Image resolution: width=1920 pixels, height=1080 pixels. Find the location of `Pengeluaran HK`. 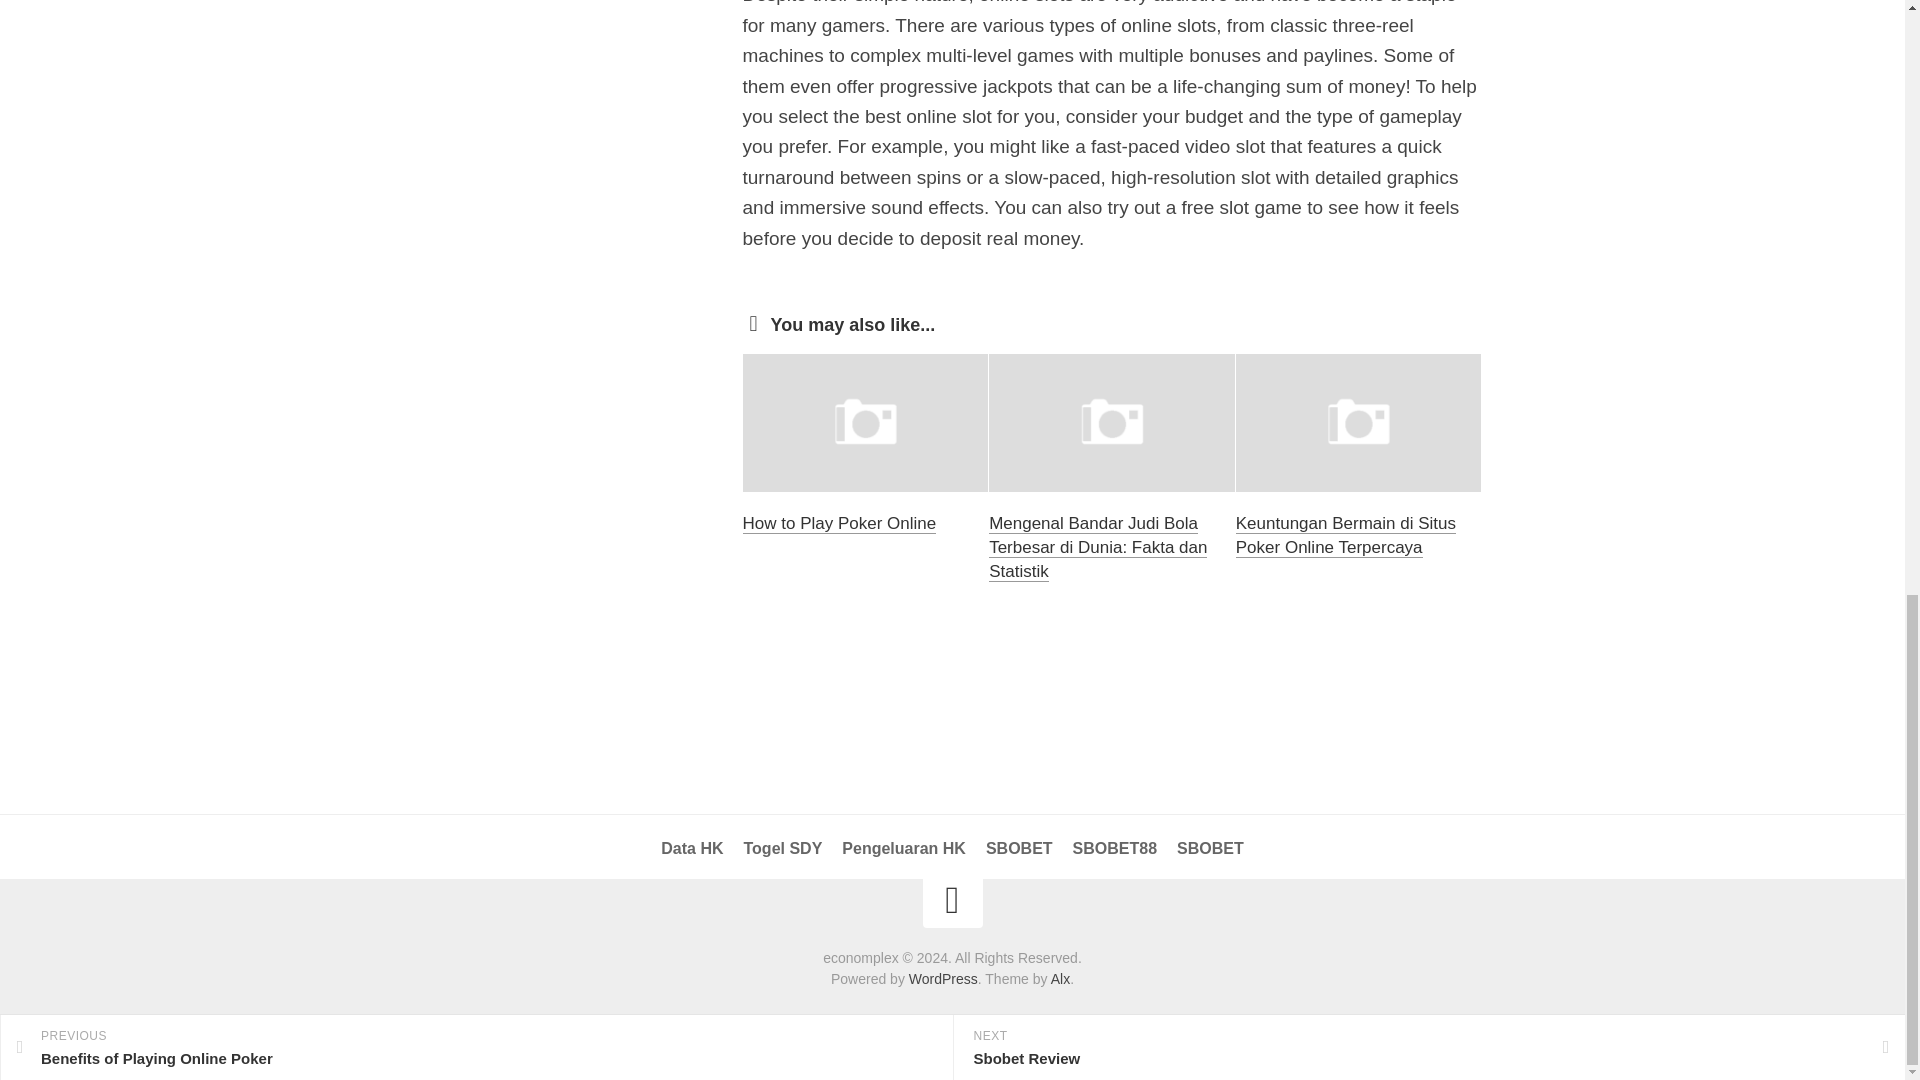

Pengeluaran HK is located at coordinates (904, 848).